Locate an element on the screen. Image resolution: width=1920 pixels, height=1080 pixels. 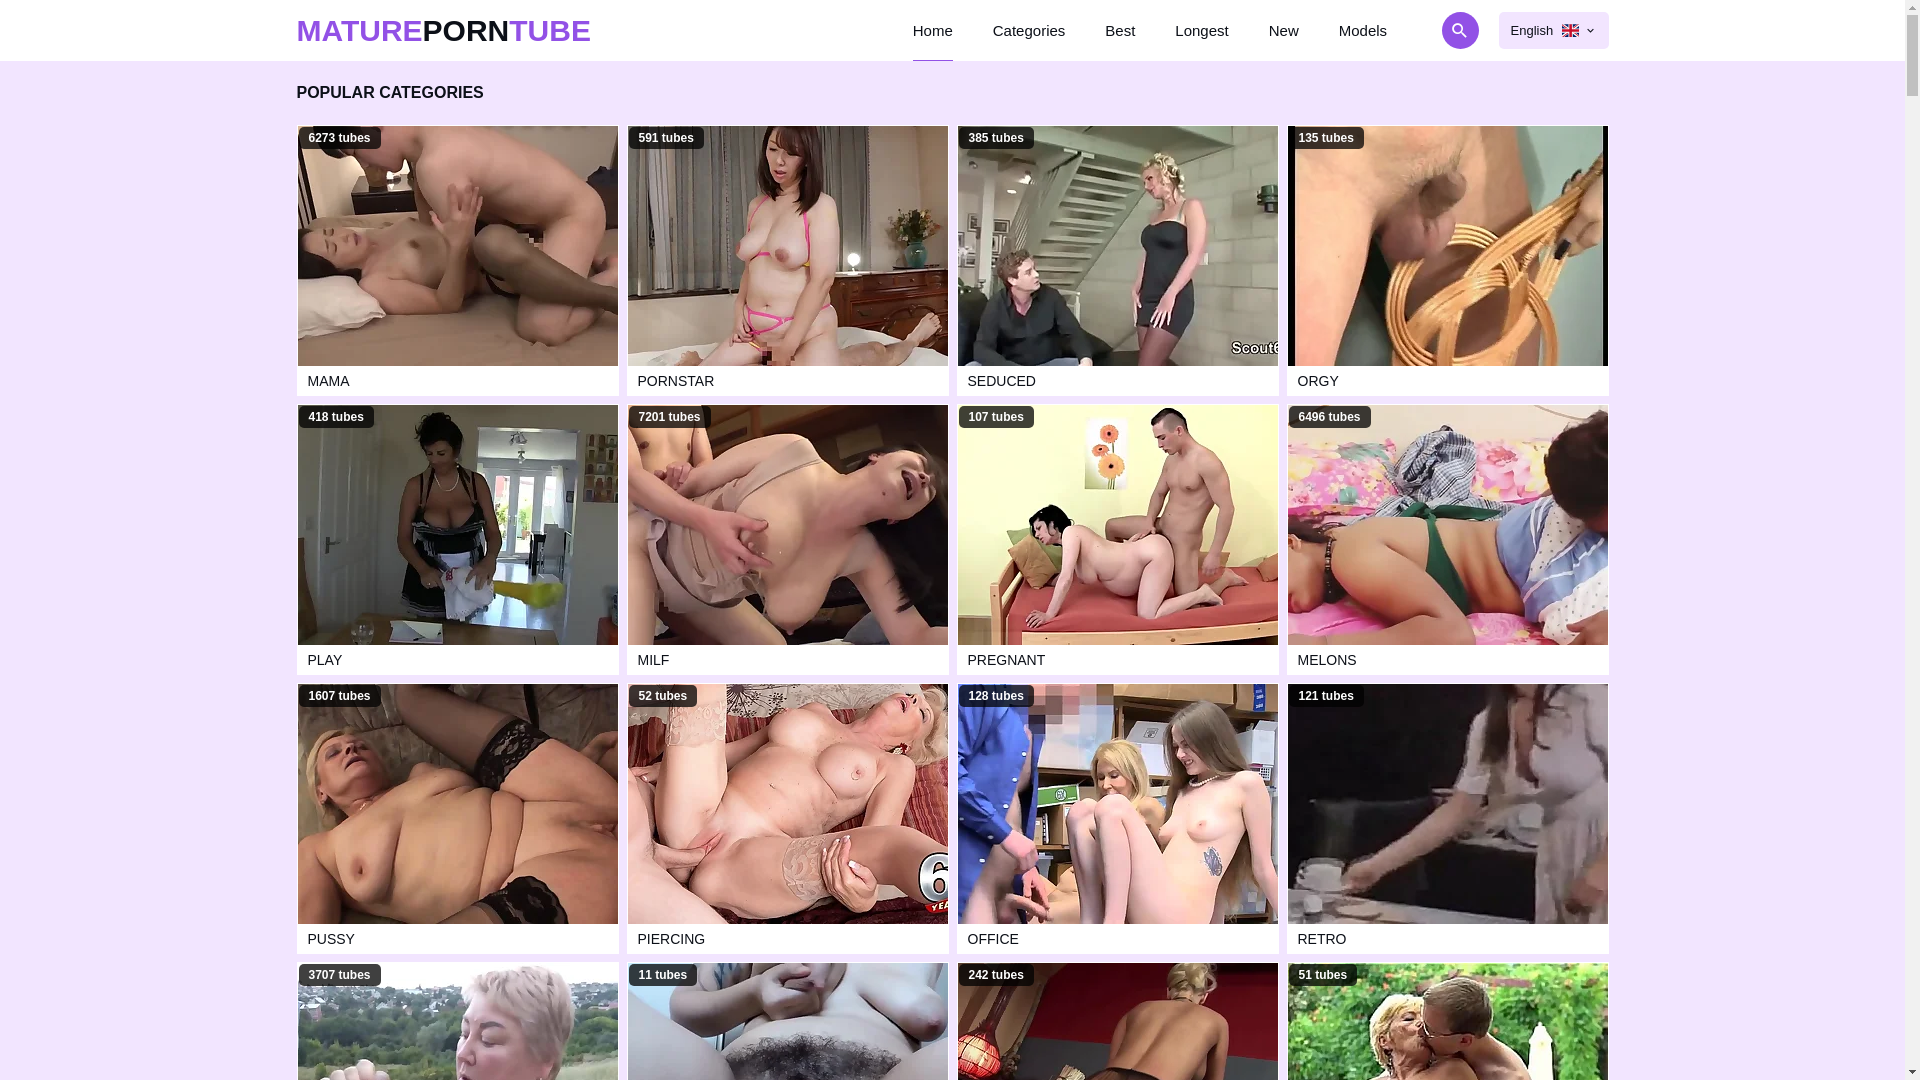
Best is located at coordinates (1120, 30).